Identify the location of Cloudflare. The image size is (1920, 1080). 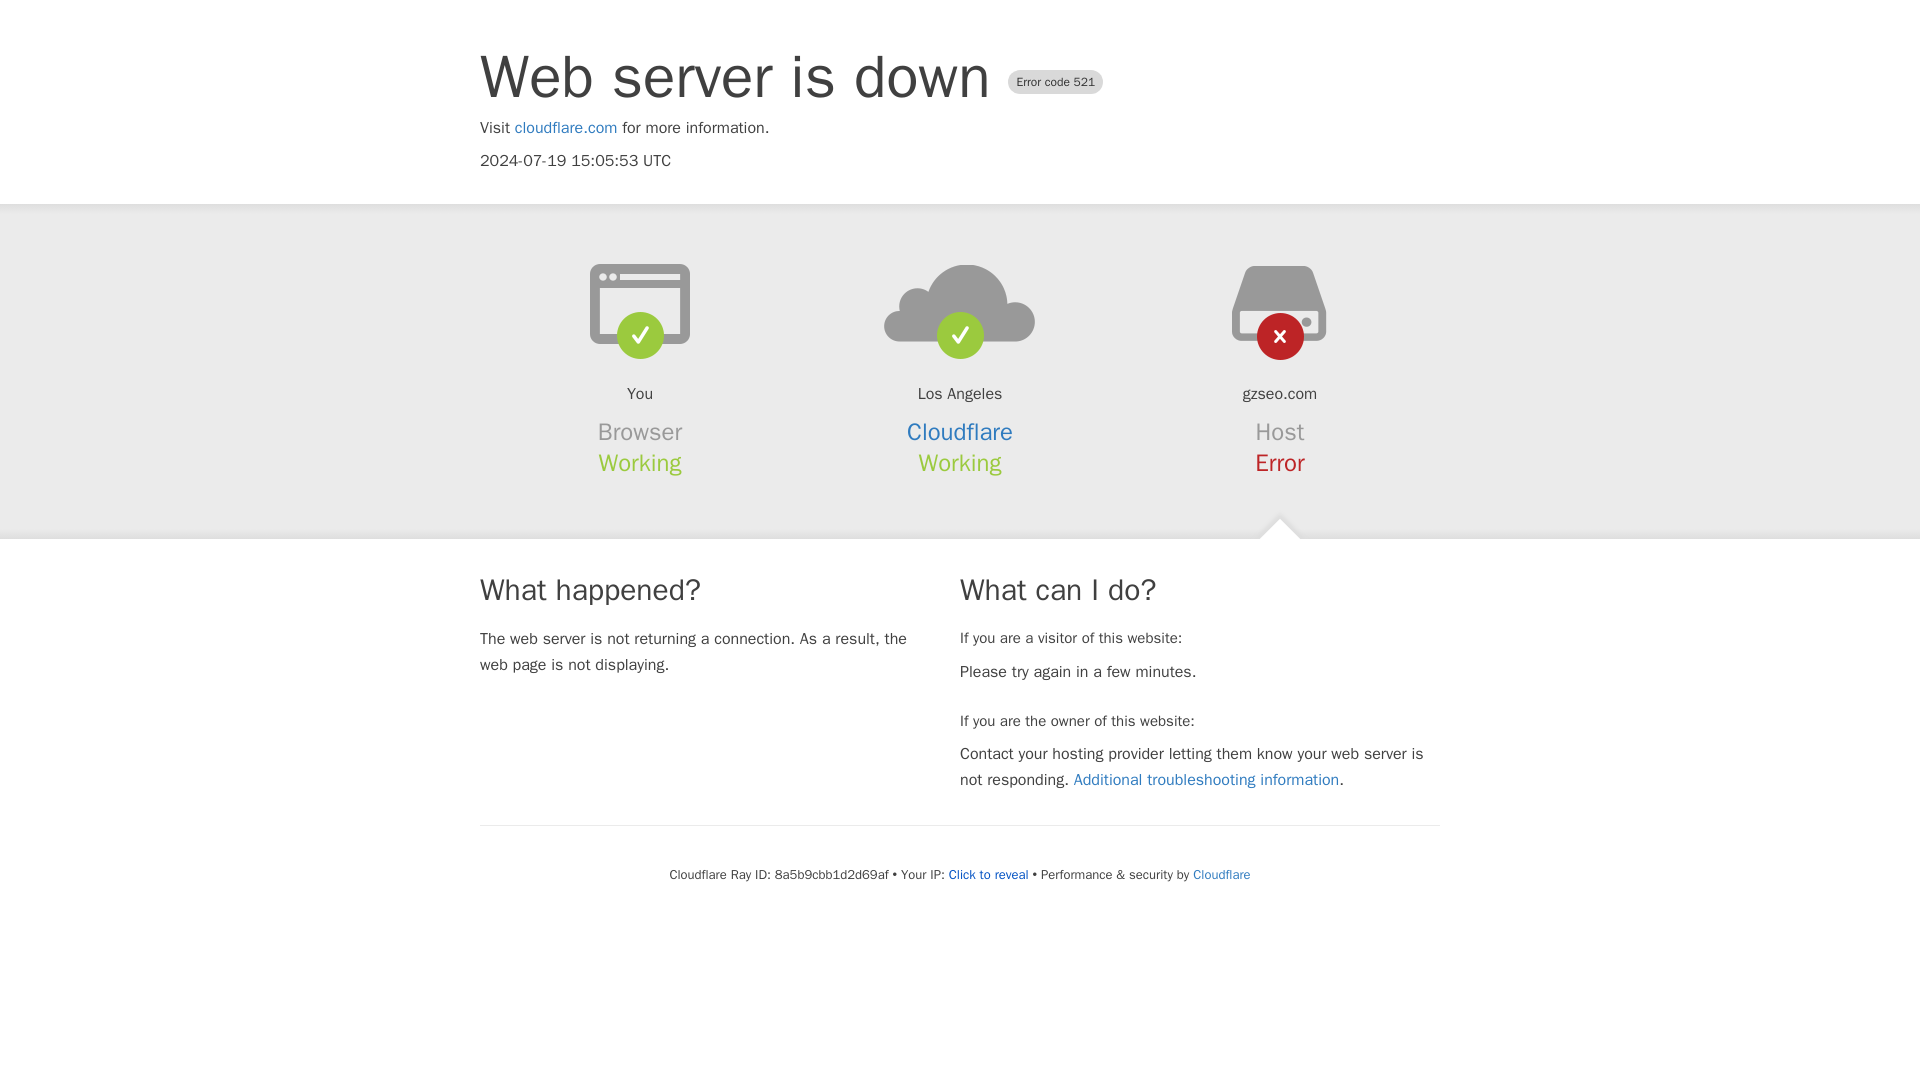
(1220, 874).